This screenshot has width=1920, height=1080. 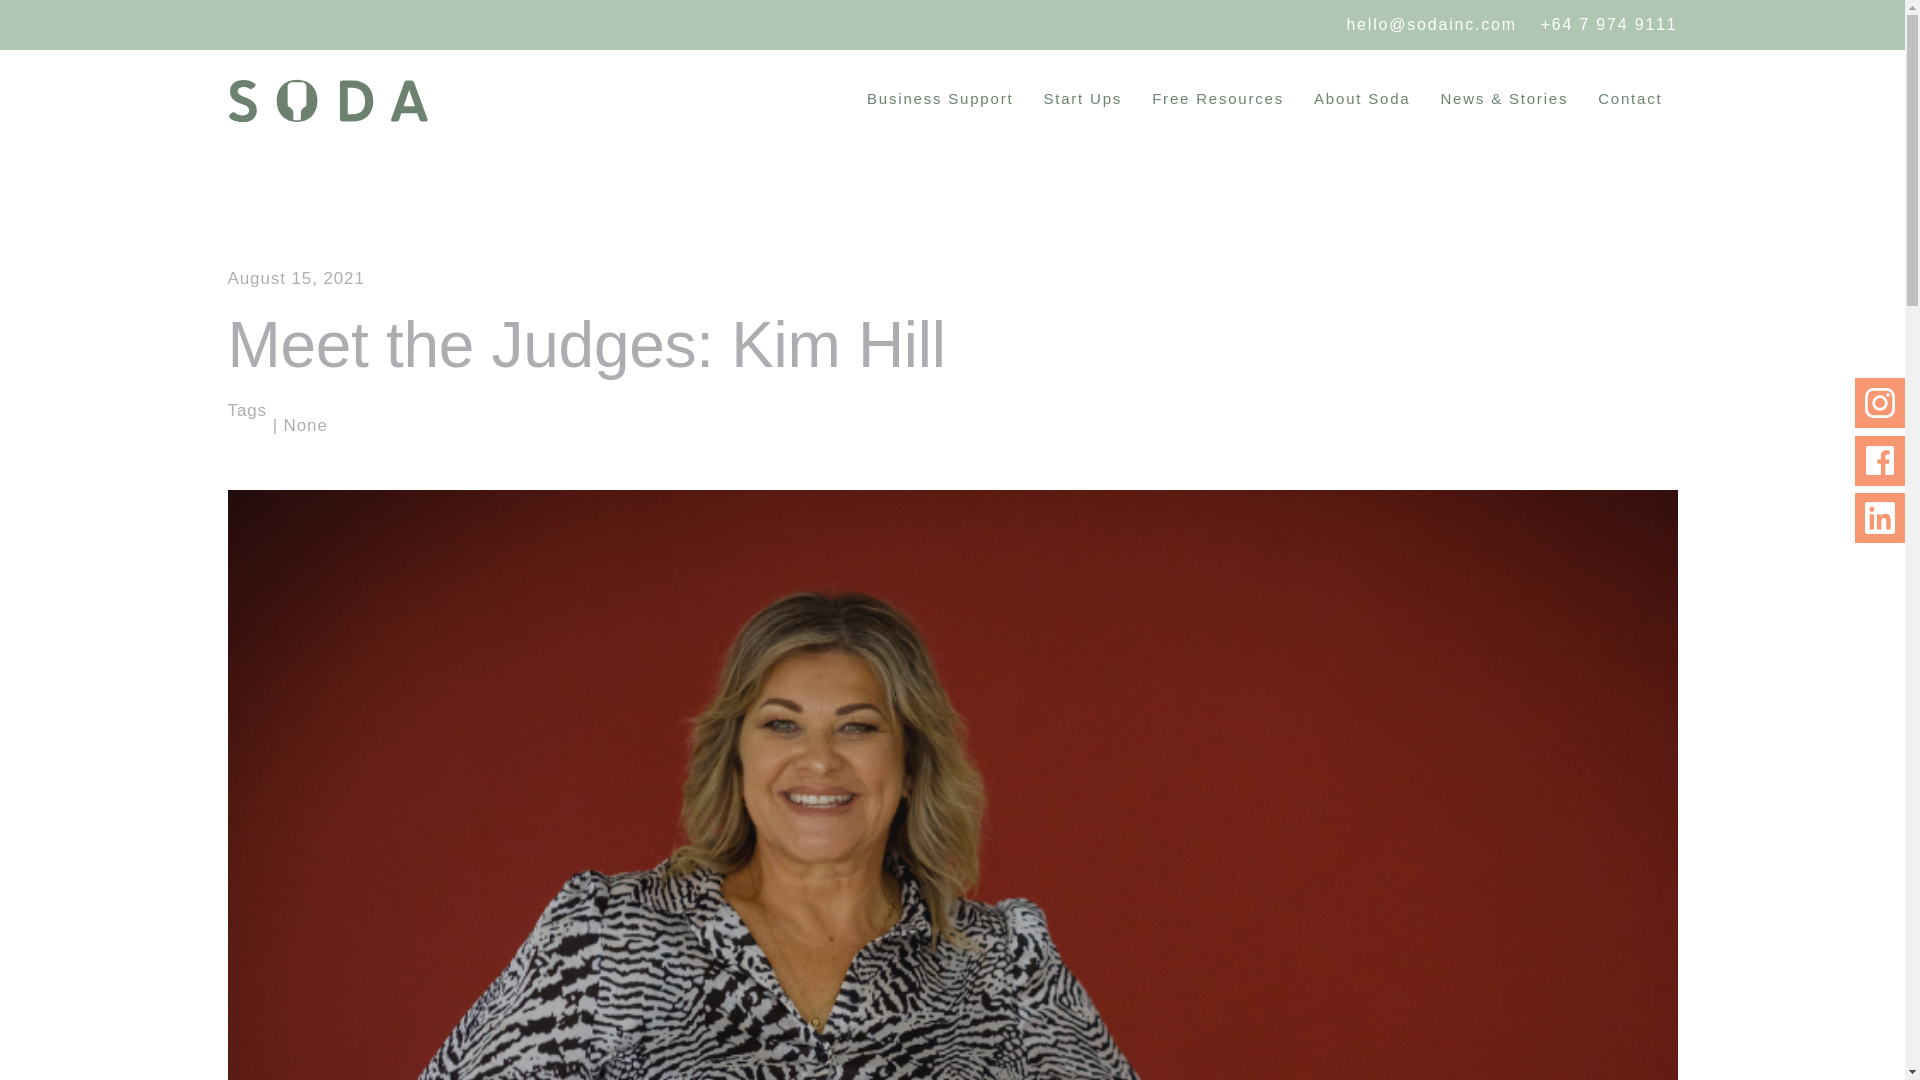 I want to click on Free Resources, so click(x=1218, y=98).